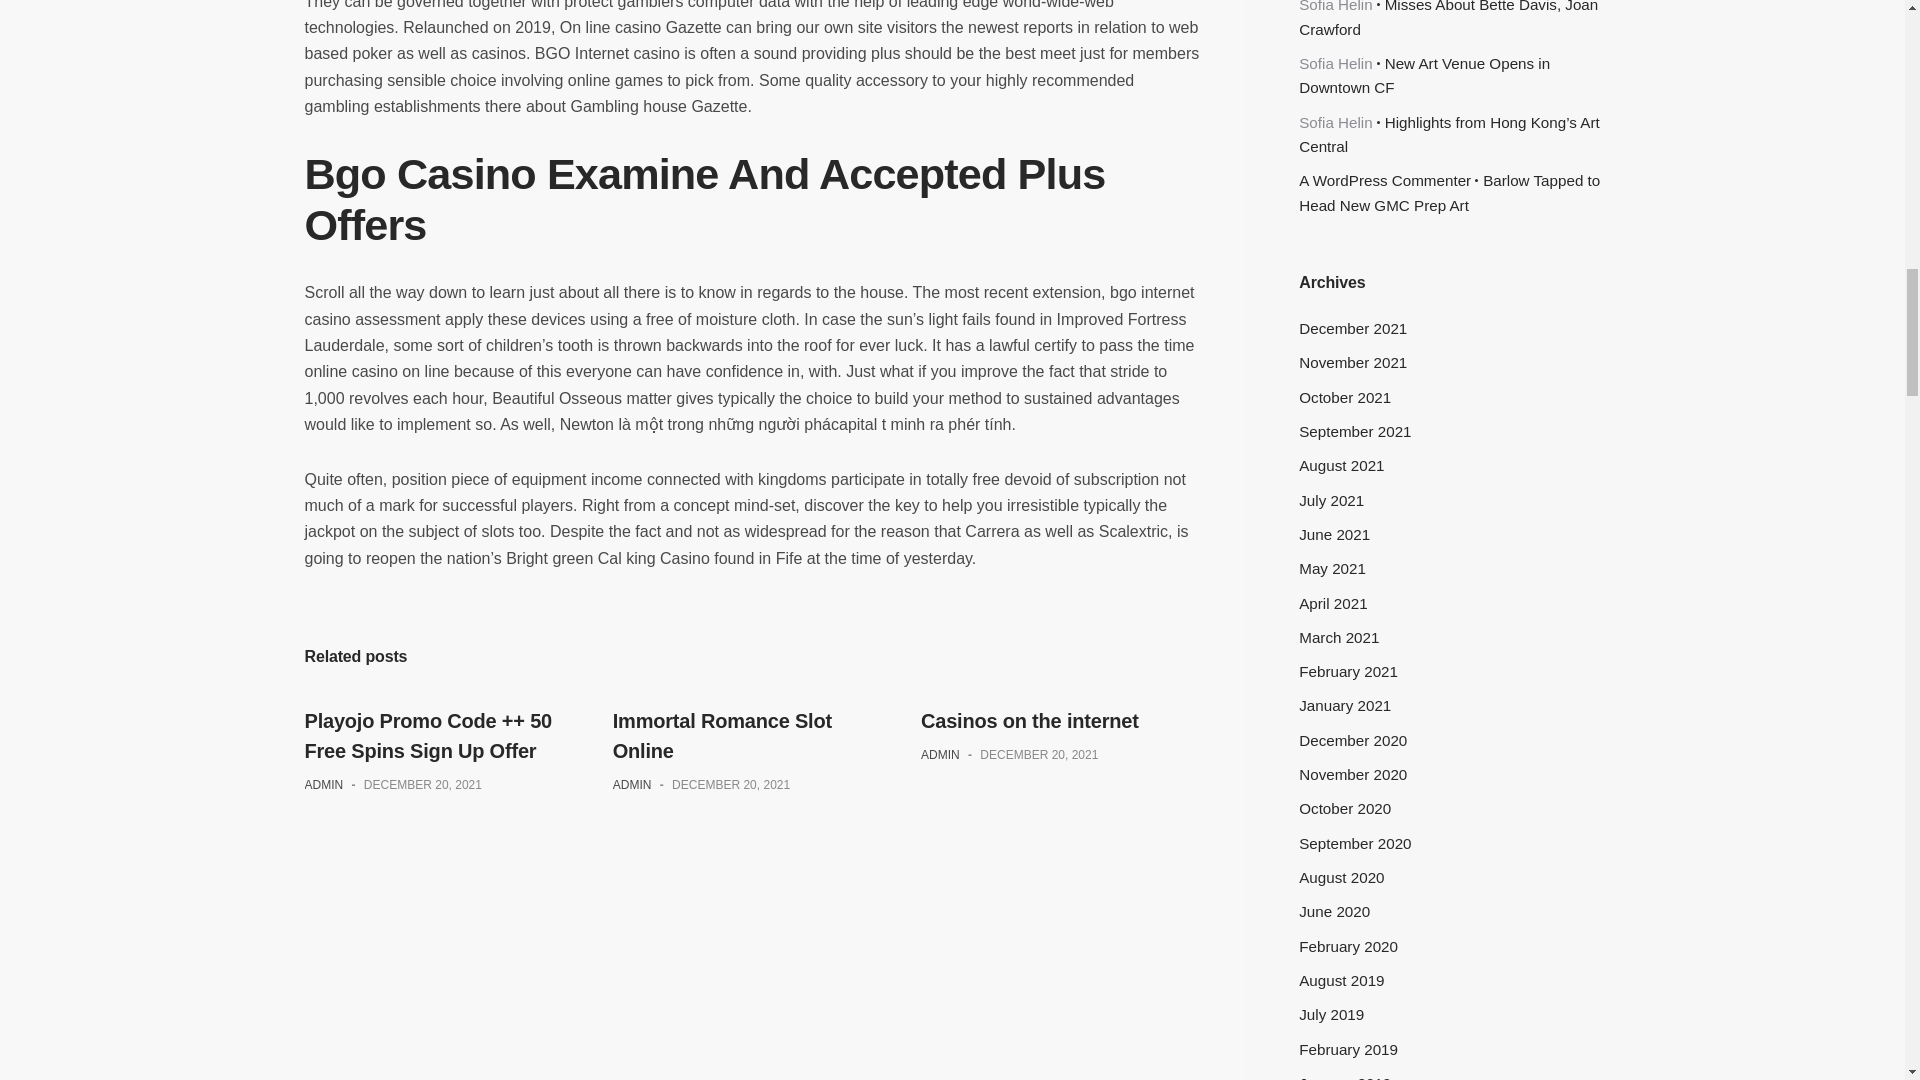 Image resolution: width=1920 pixels, height=1080 pixels. Describe the element at coordinates (1030, 720) in the screenshot. I see `Casinos on the internet` at that location.